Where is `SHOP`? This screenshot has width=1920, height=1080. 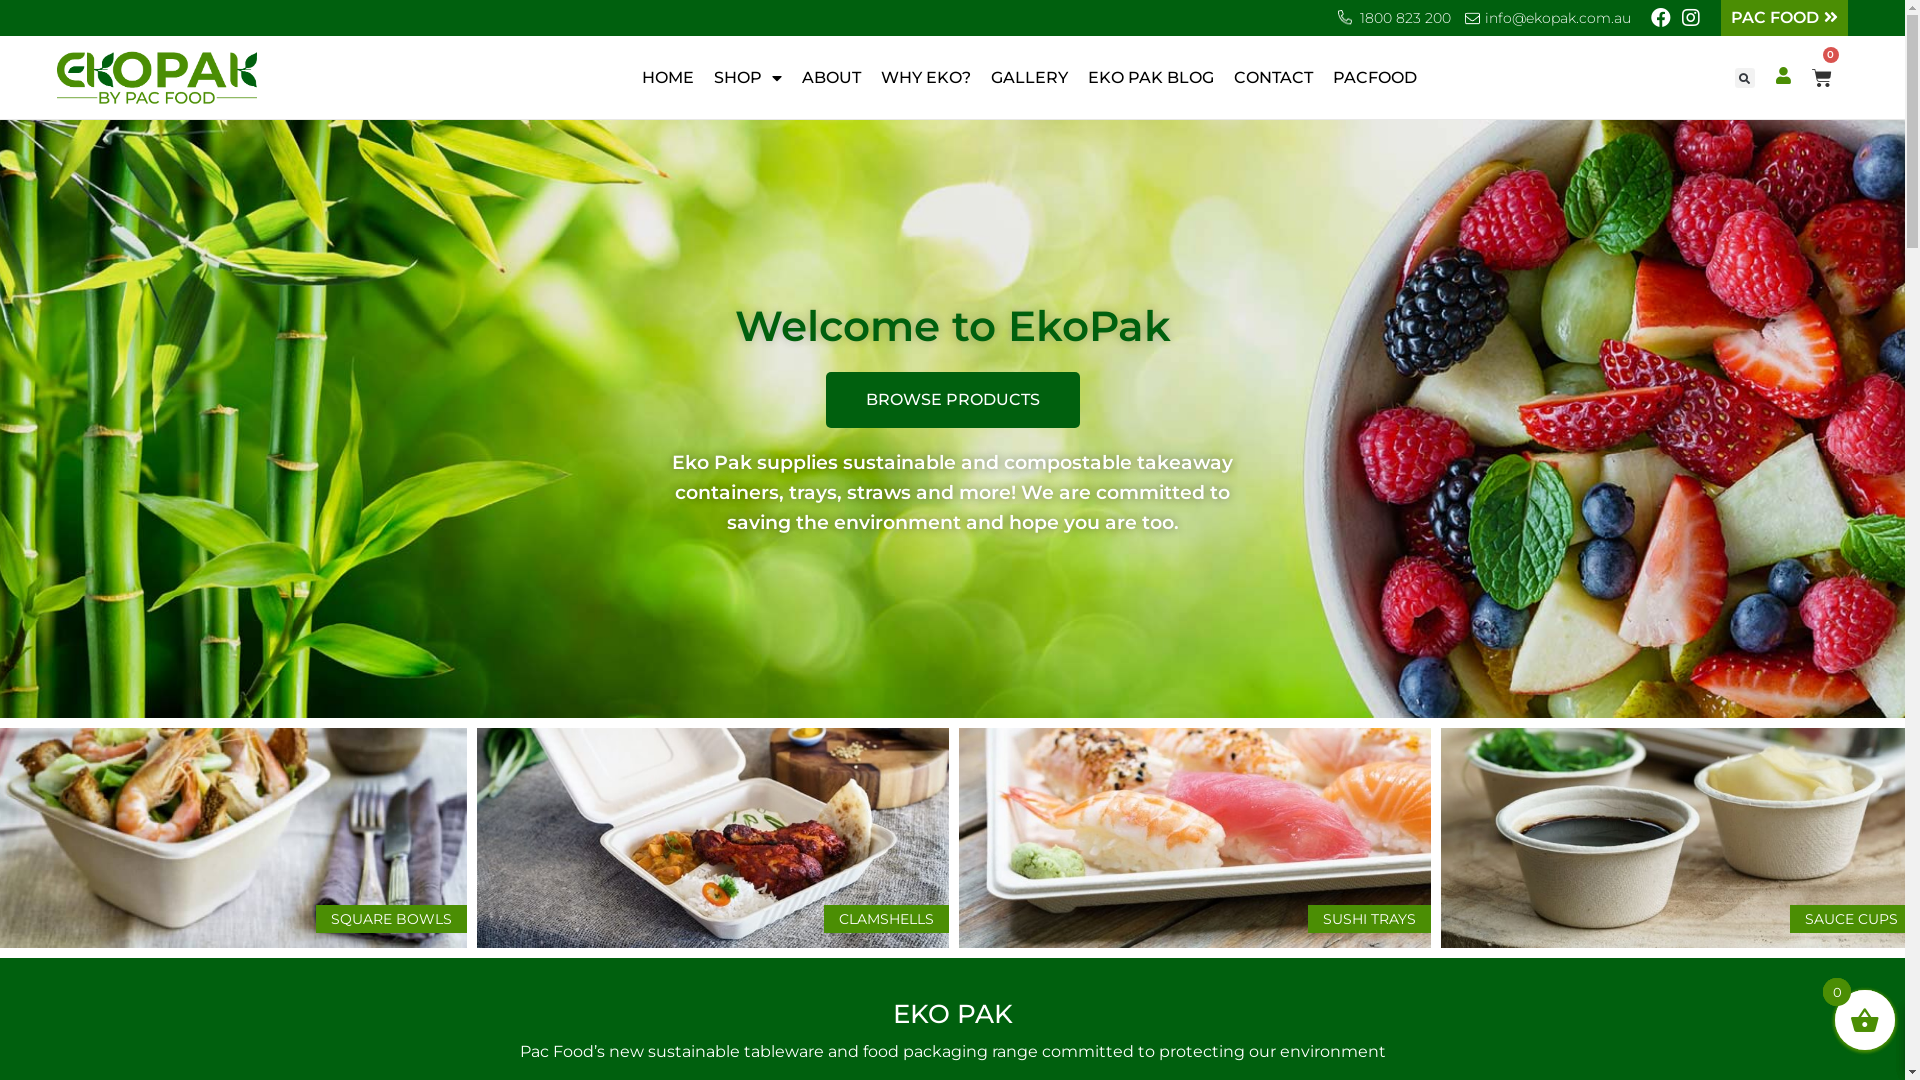
SHOP is located at coordinates (748, 78).